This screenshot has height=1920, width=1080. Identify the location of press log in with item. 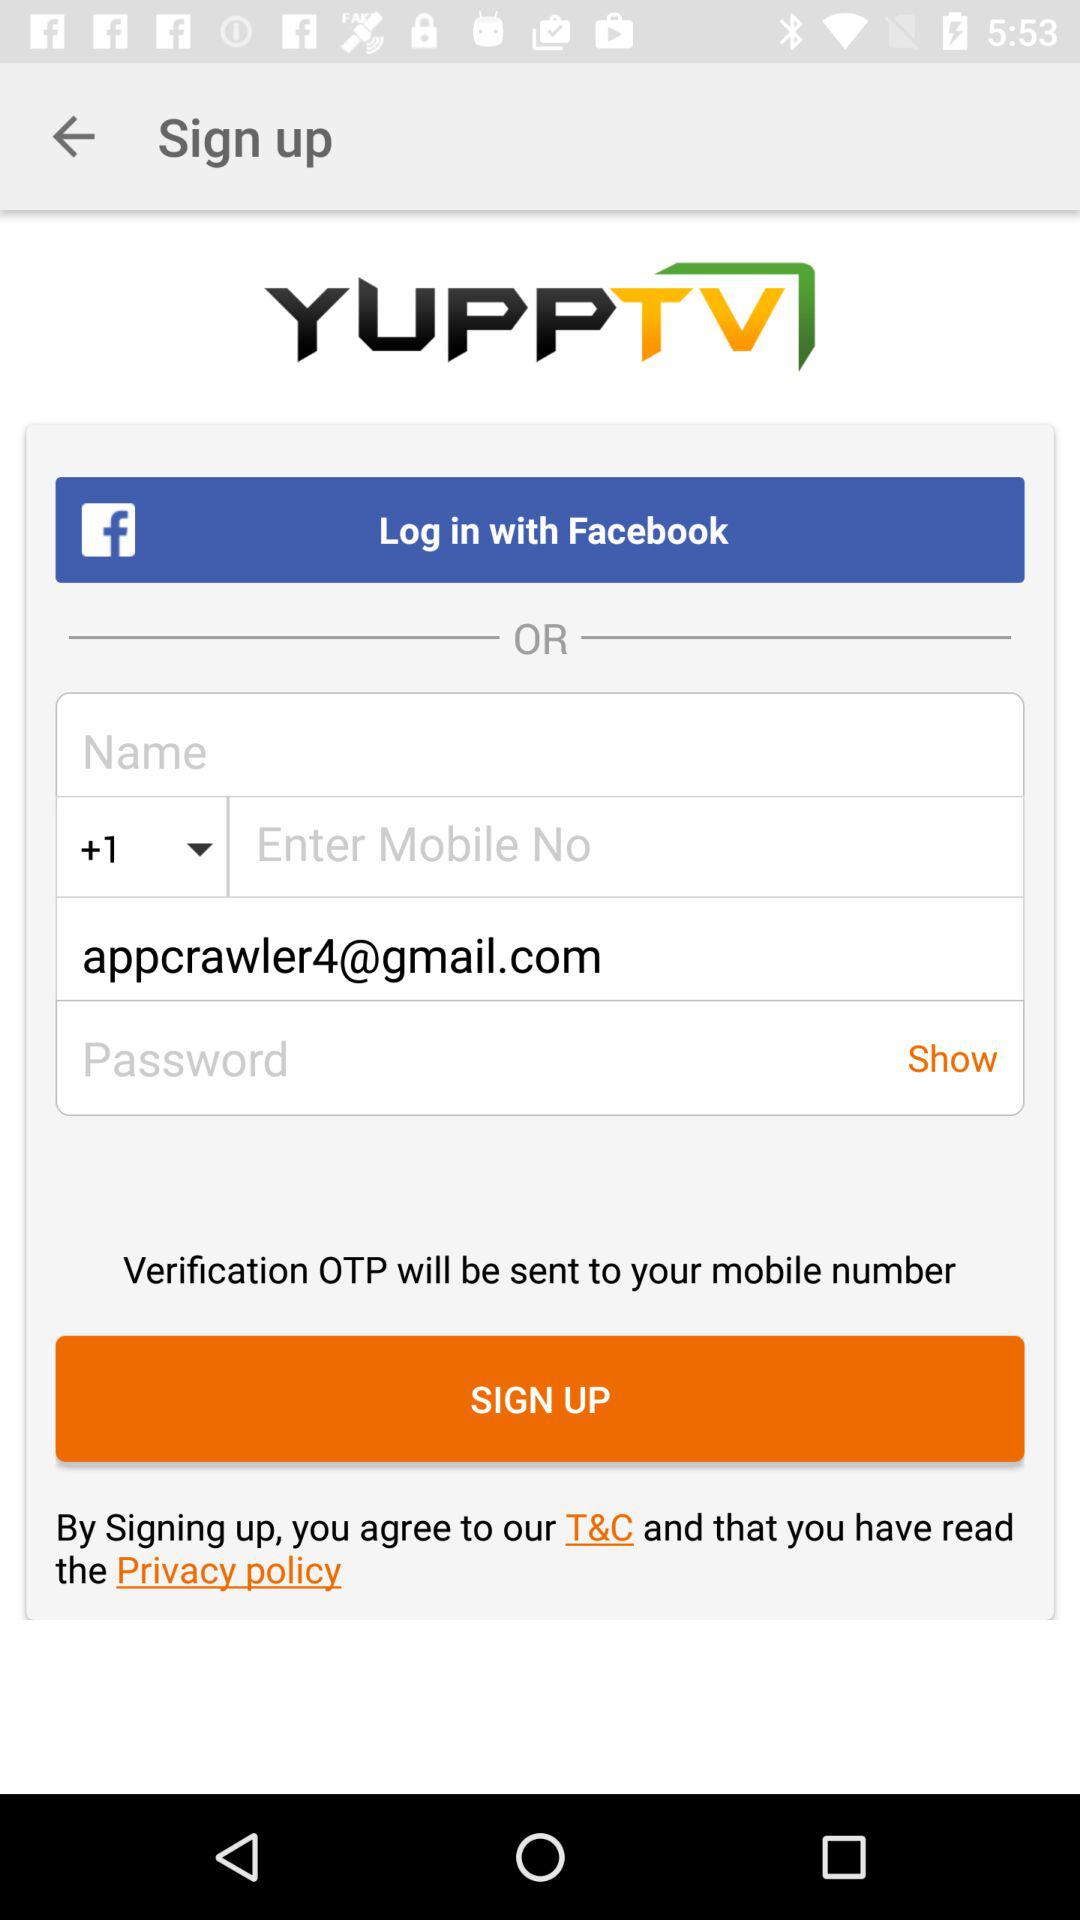
(540, 529).